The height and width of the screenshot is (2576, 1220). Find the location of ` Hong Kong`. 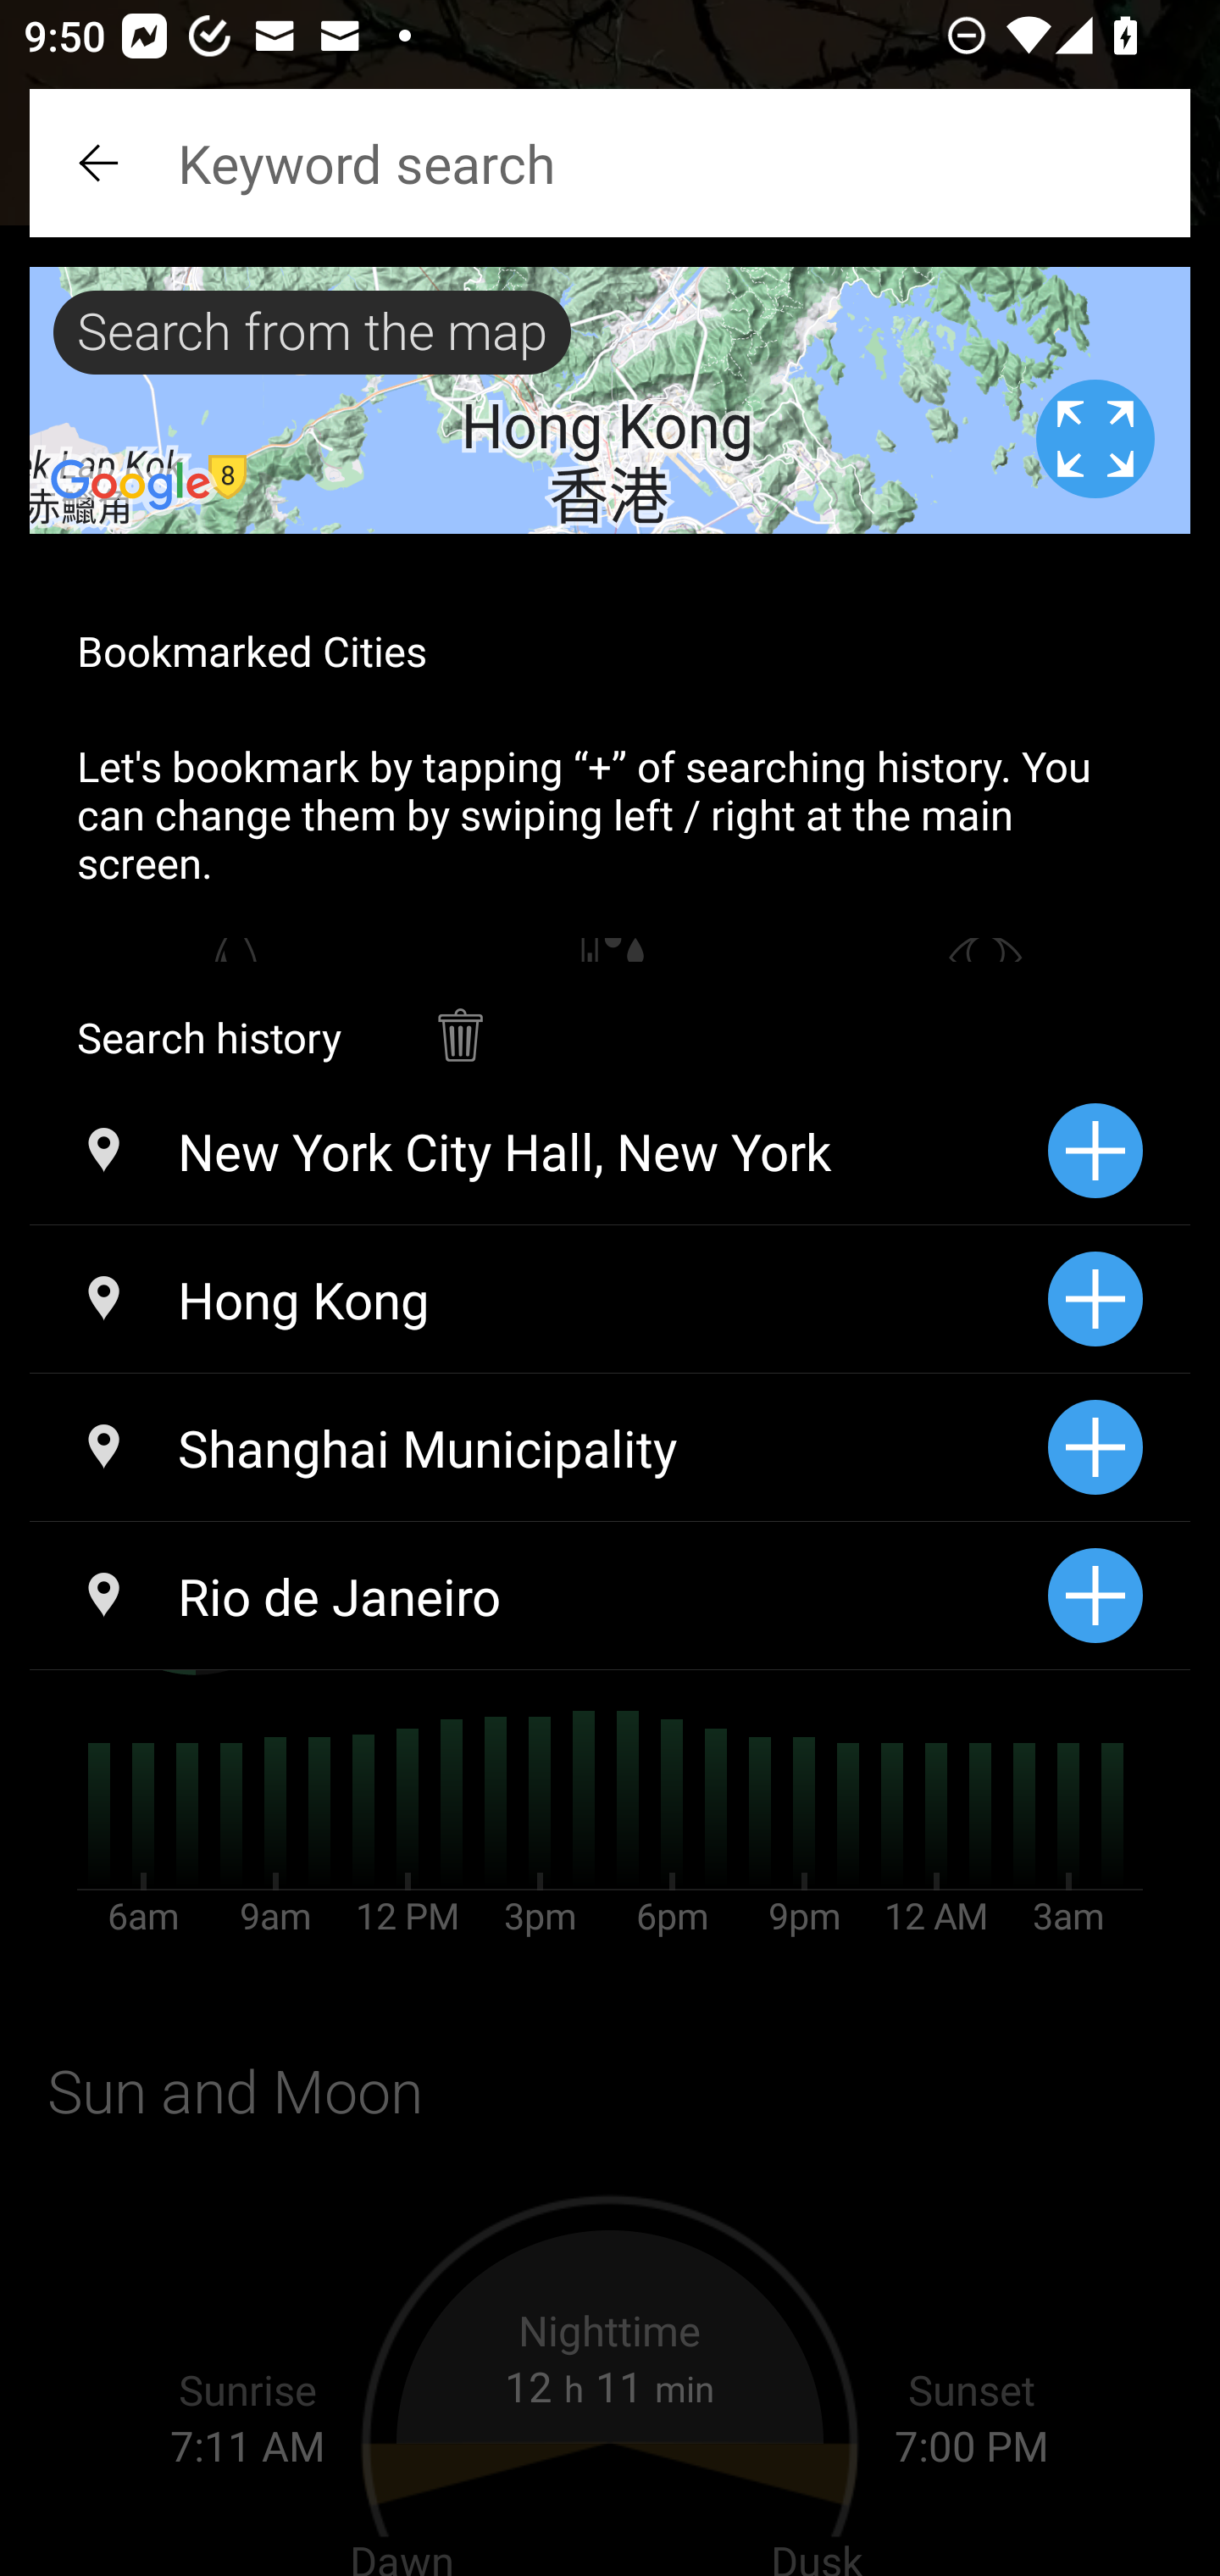

 Hong Kong is located at coordinates (538, 1300).